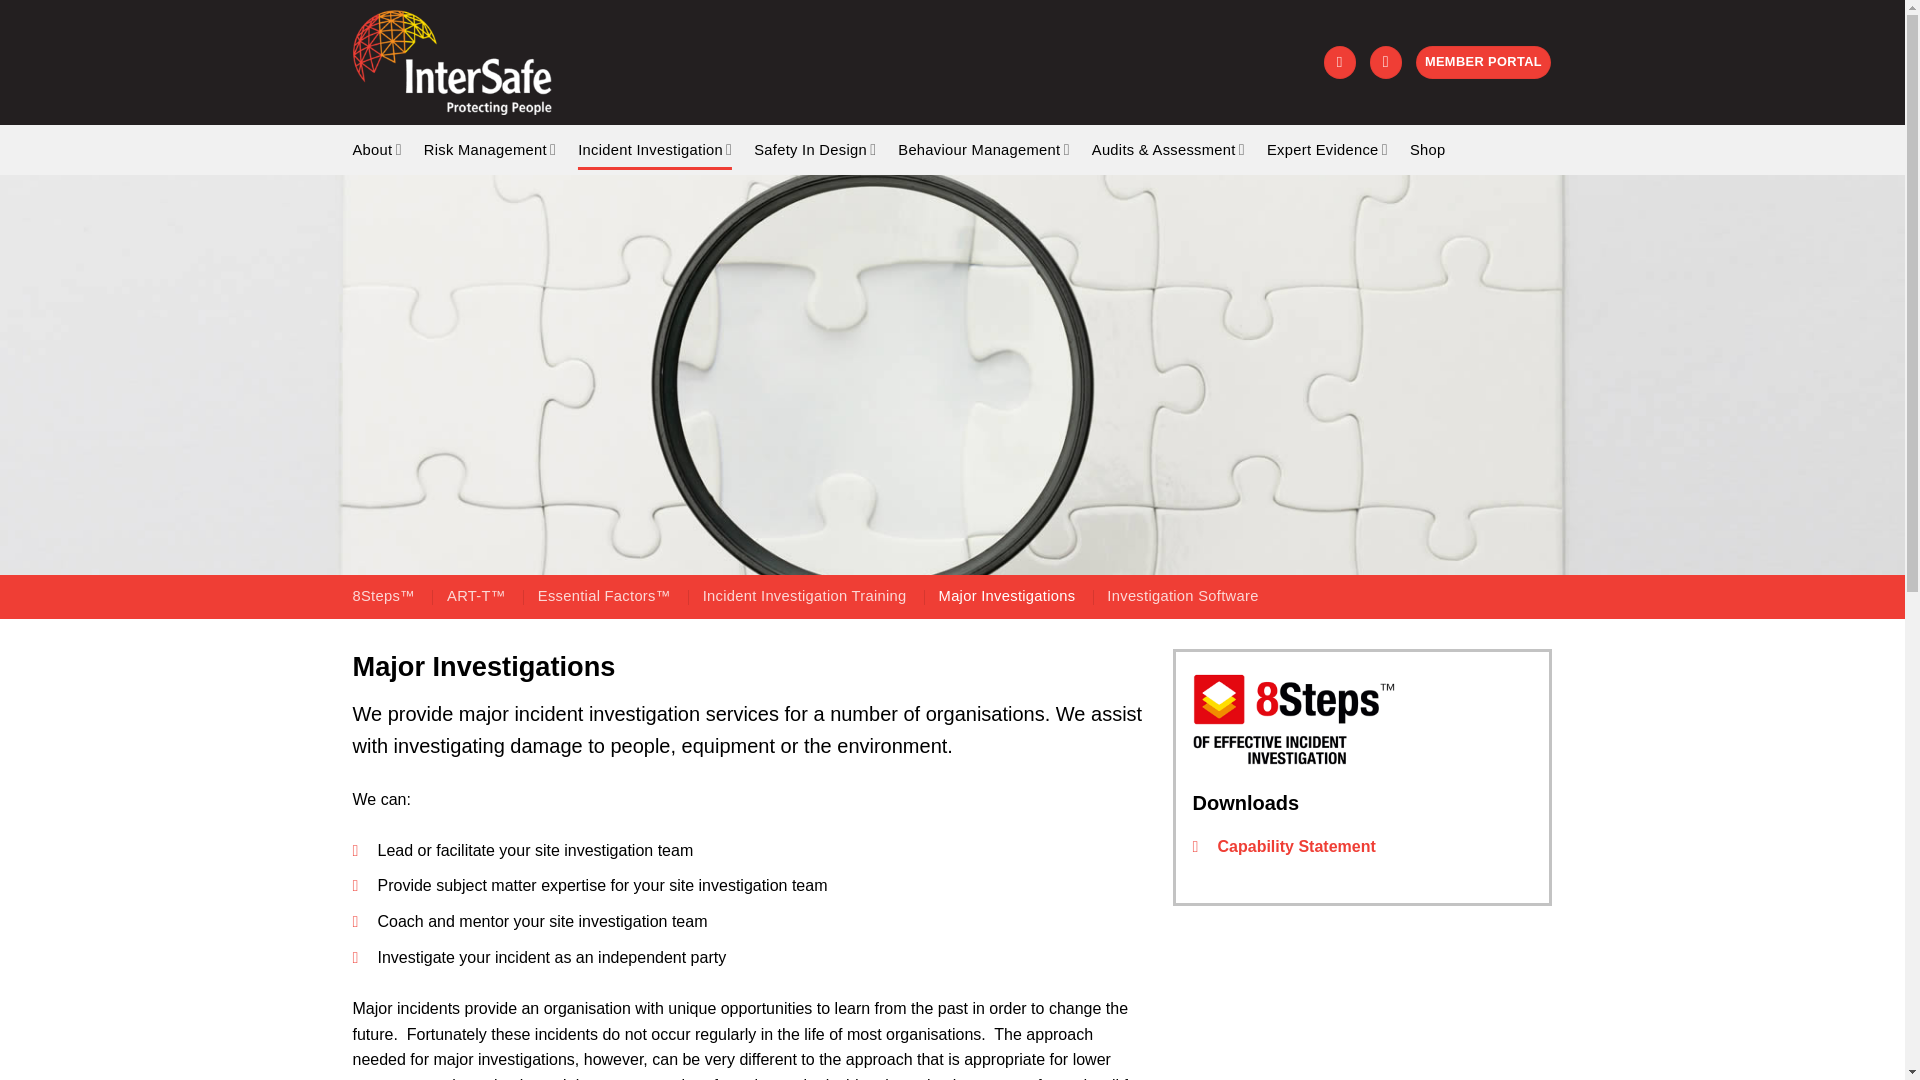  What do you see at coordinates (469, 62) in the screenshot?
I see `InterSafe - Safety Consulting` at bounding box center [469, 62].